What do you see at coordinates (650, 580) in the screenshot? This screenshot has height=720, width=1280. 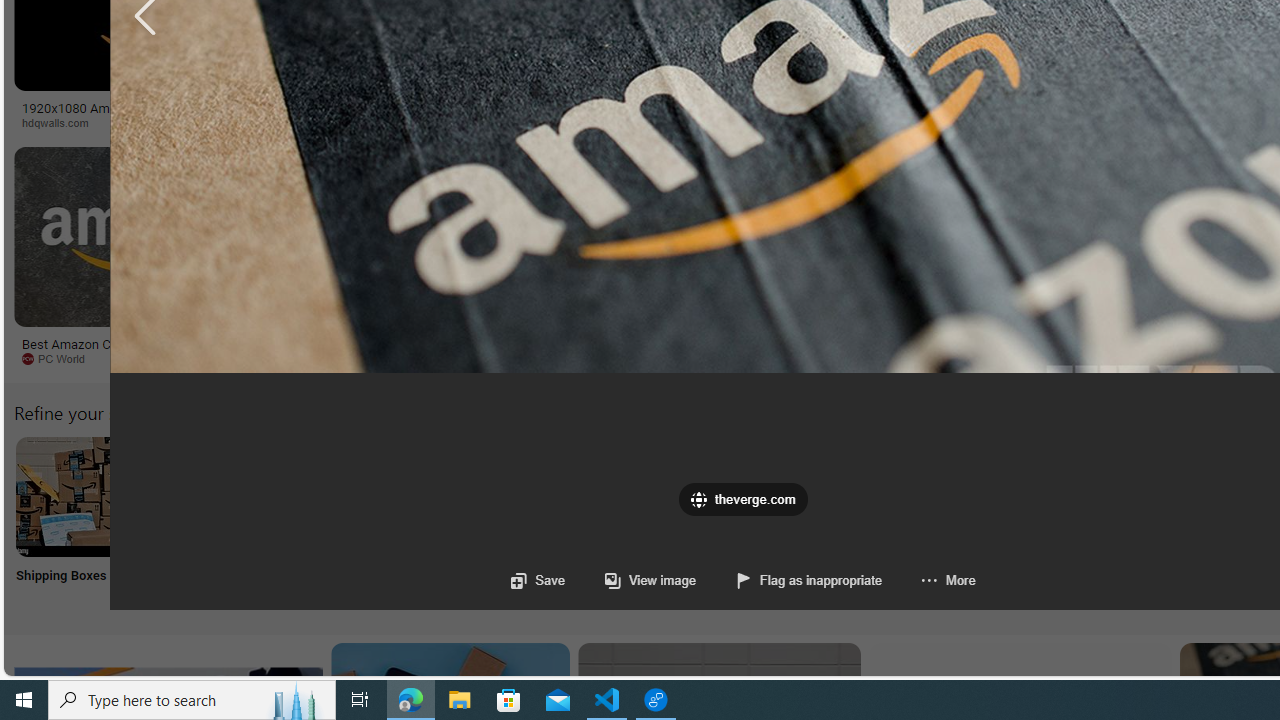 I see `View image` at bounding box center [650, 580].